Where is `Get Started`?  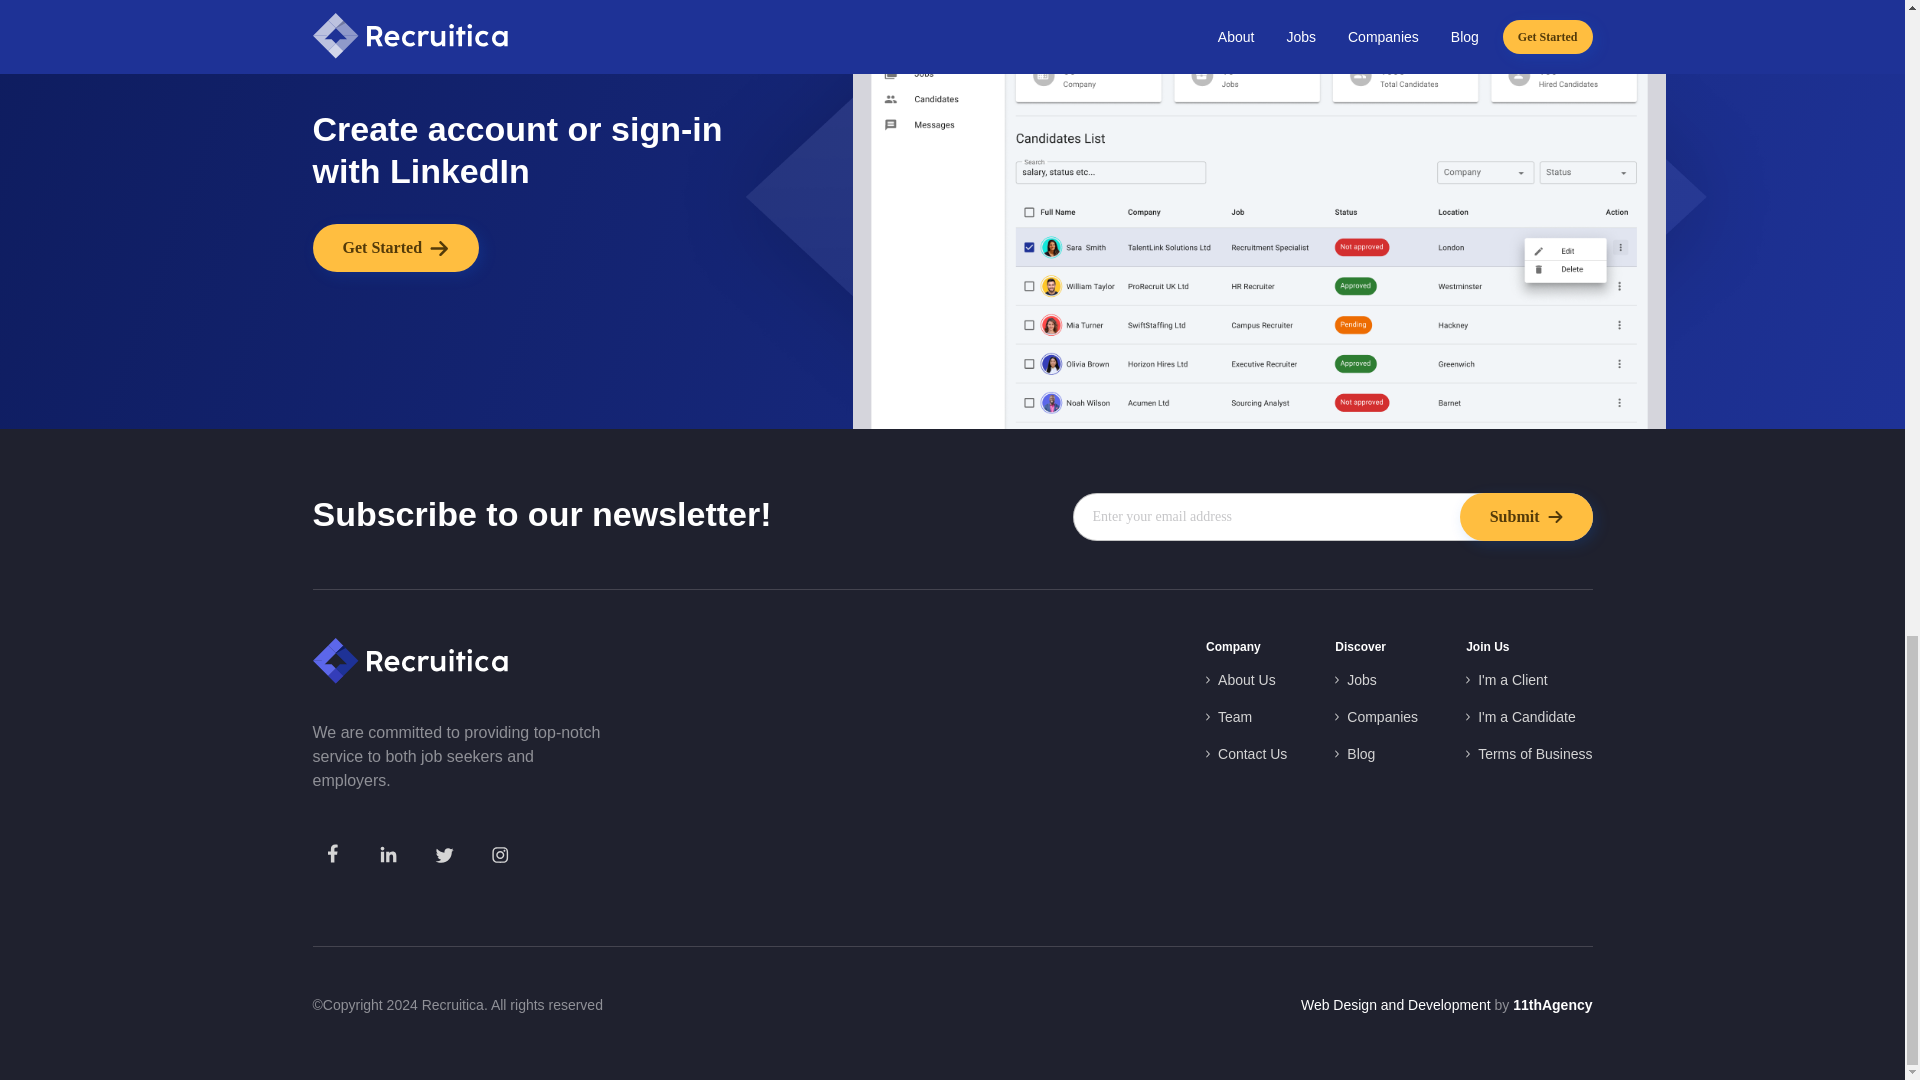
Get Started is located at coordinates (394, 248).